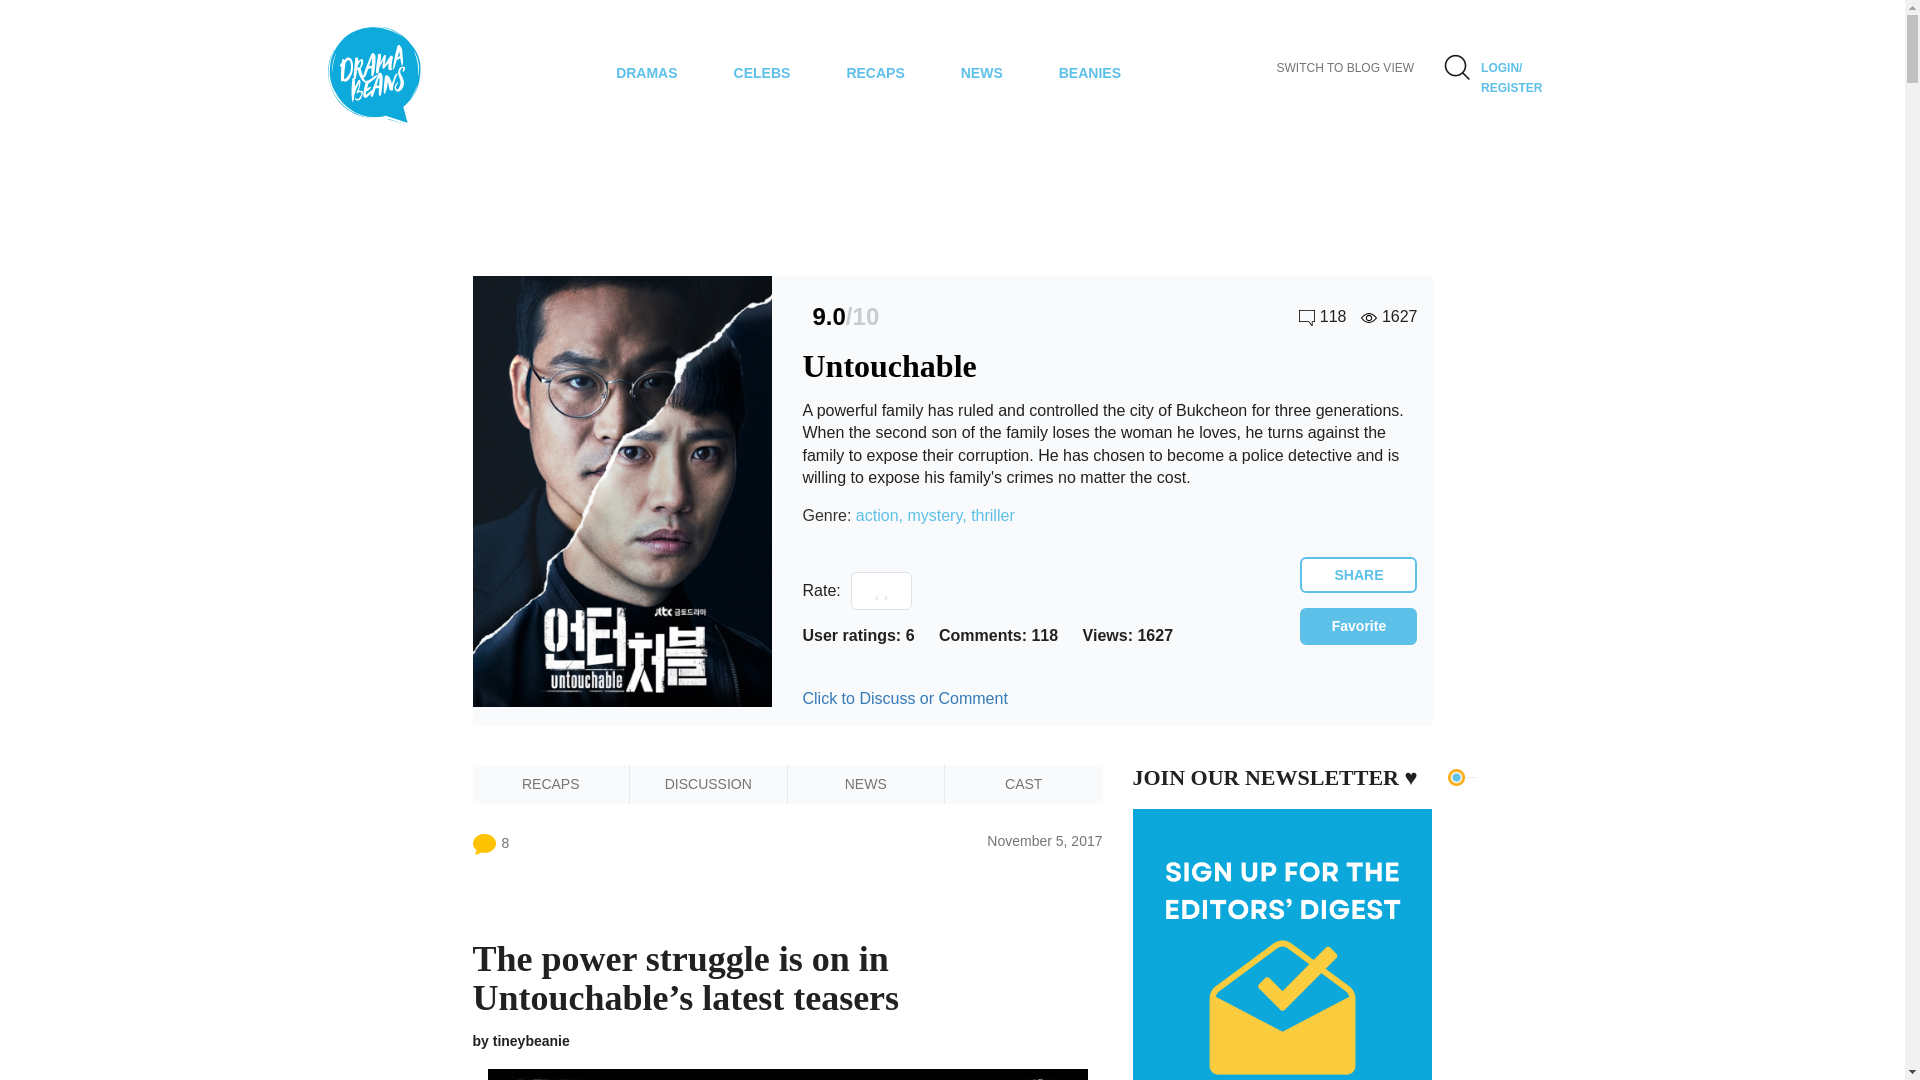  I want to click on CELEBS, so click(762, 74).